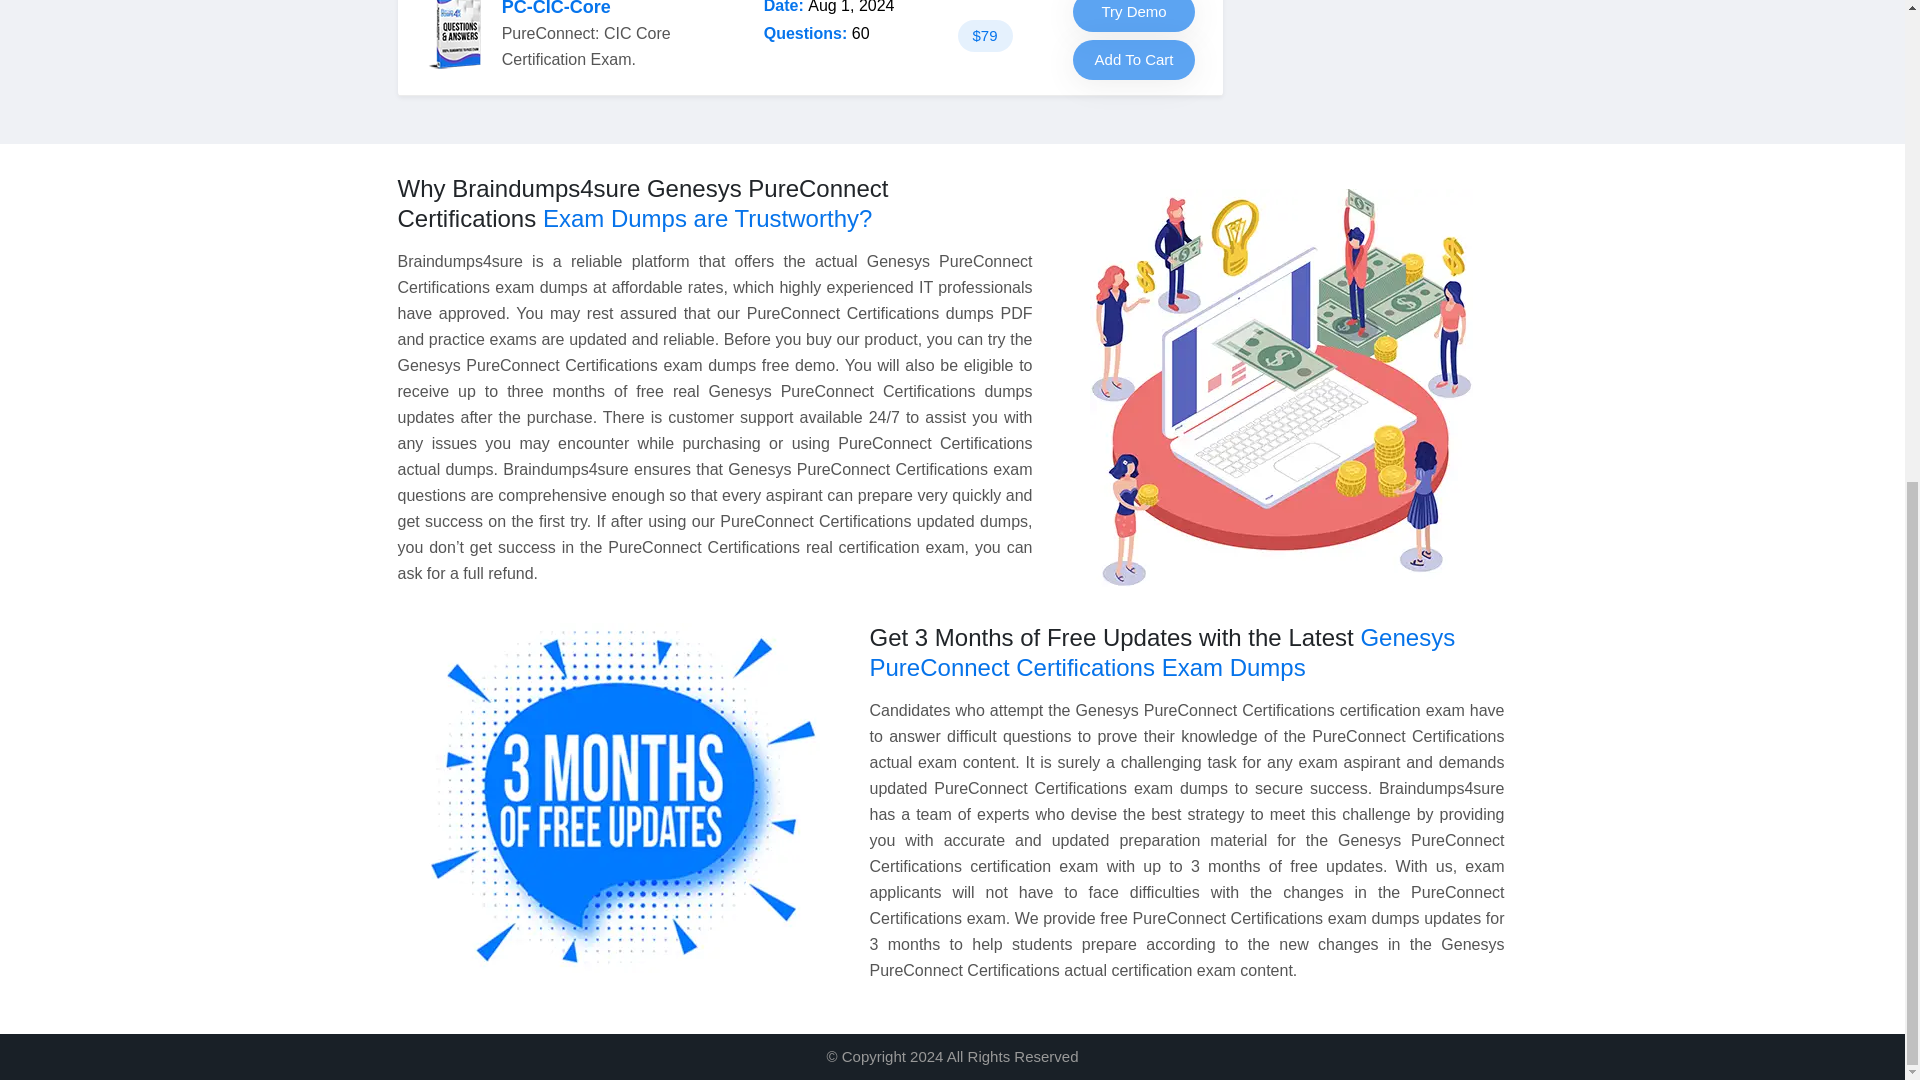 This screenshot has width=1920, height=1080. What do you see at coordinates (1134, 59) in the screenshot?
I see `Add To Cart` at bounding box center [1134, 59].